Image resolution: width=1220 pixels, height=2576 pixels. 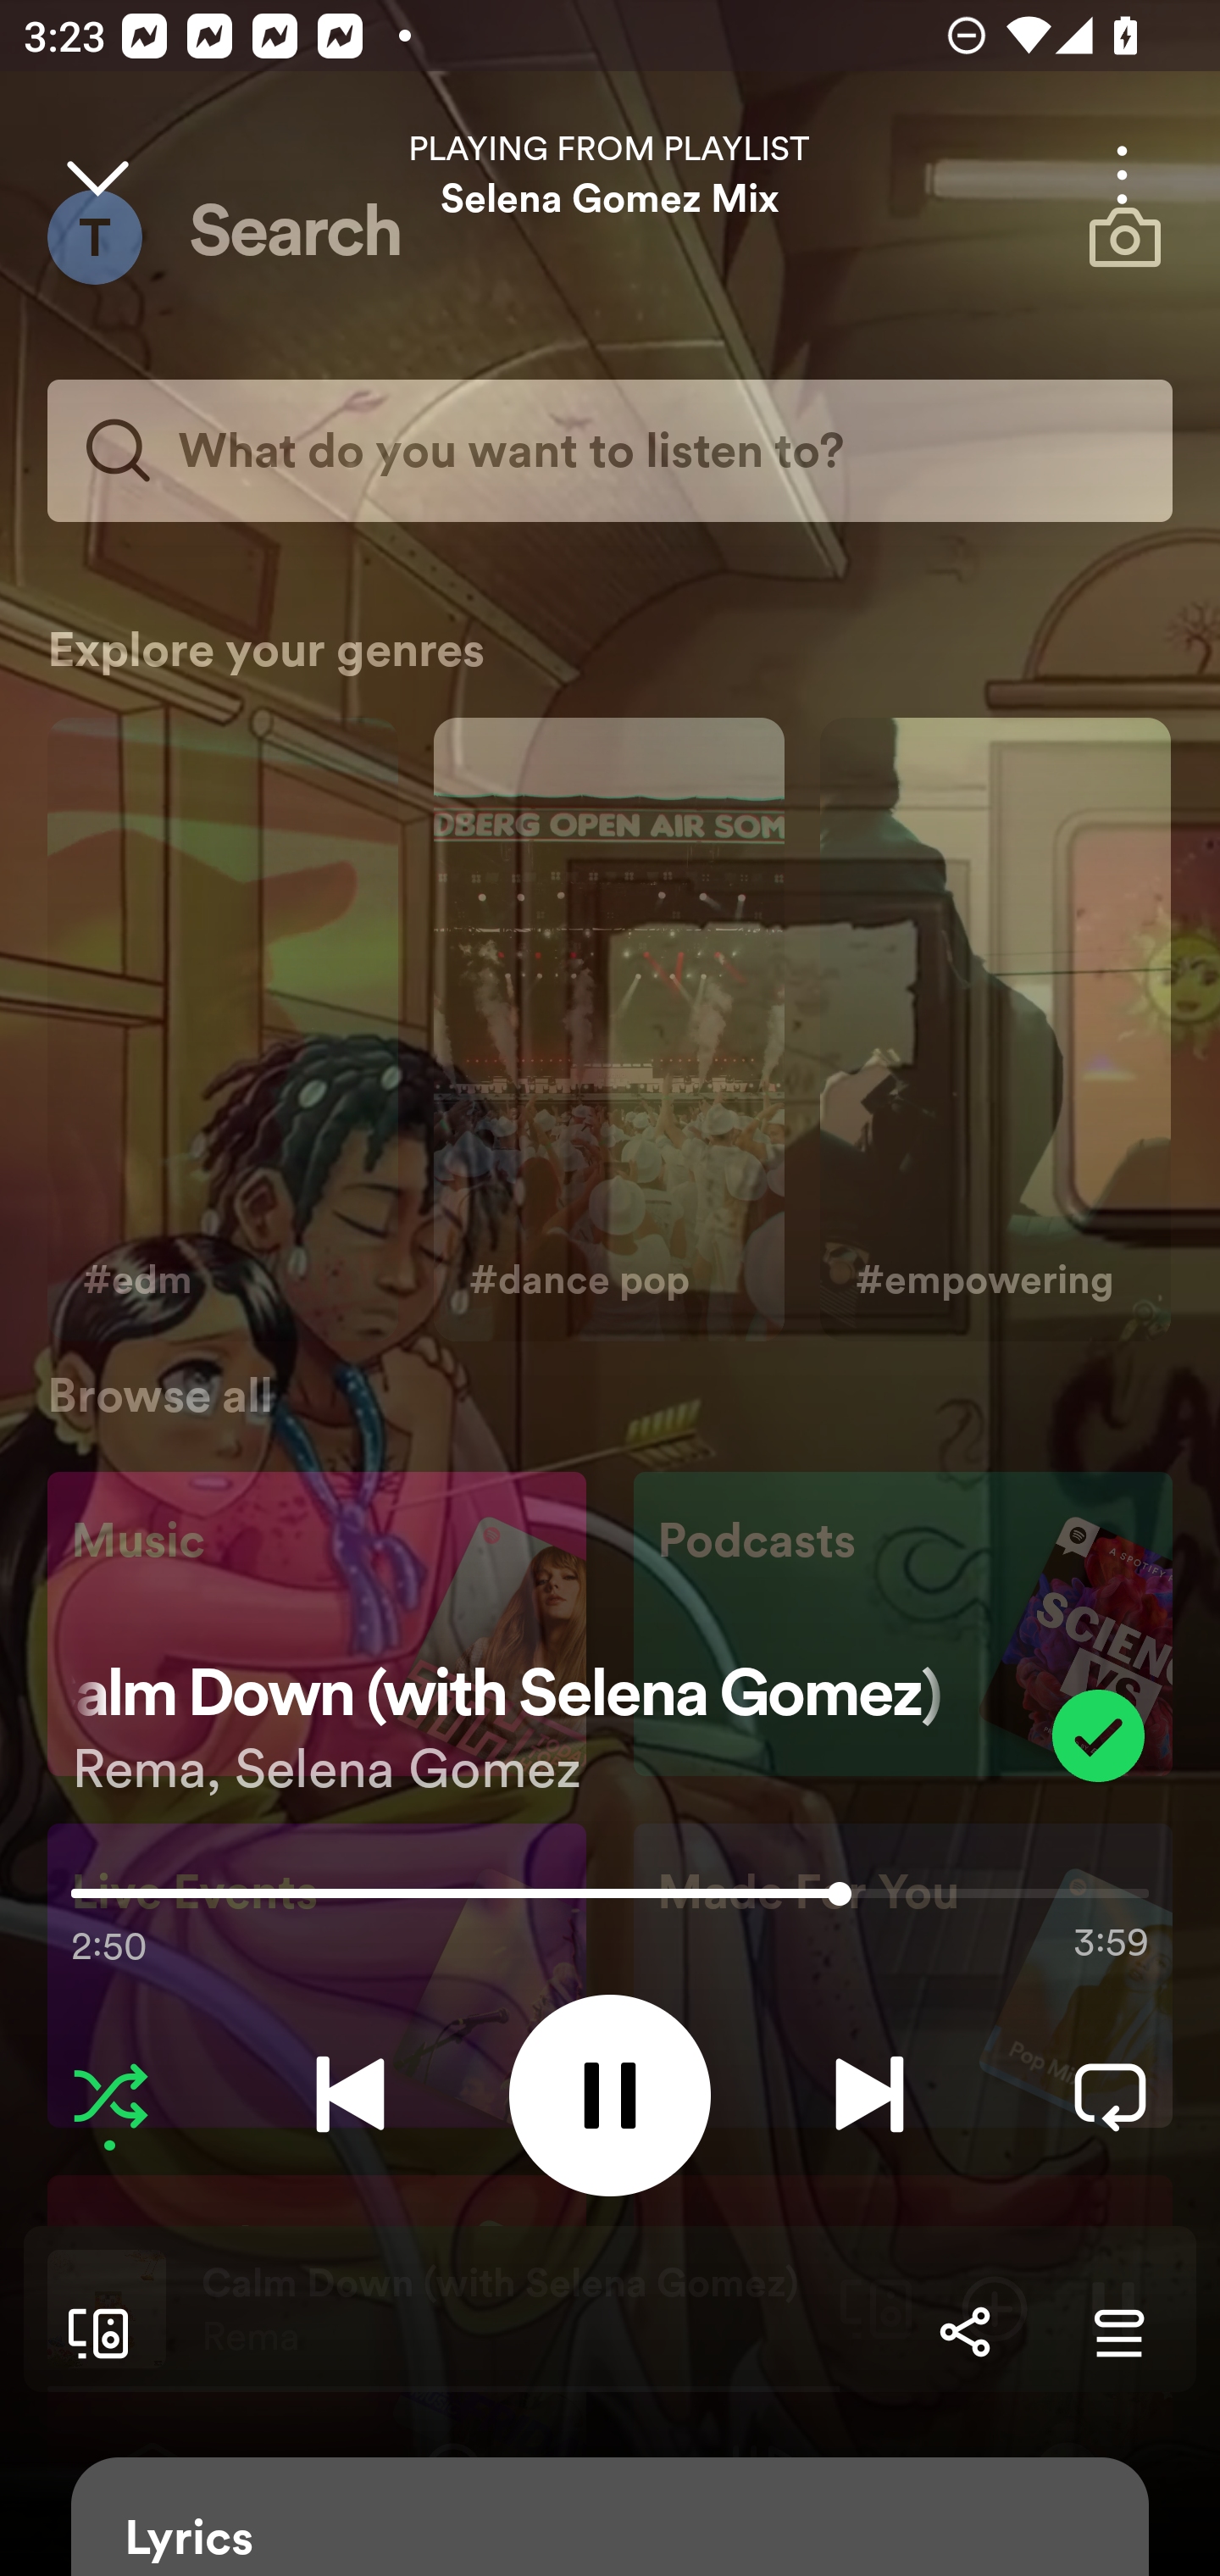 What do you see at coordinates (610, 1901) in the screenshot?
I see `2:50 3:59 170653.0 Use volume keys to adjust` at bounding box center [610, 1901].